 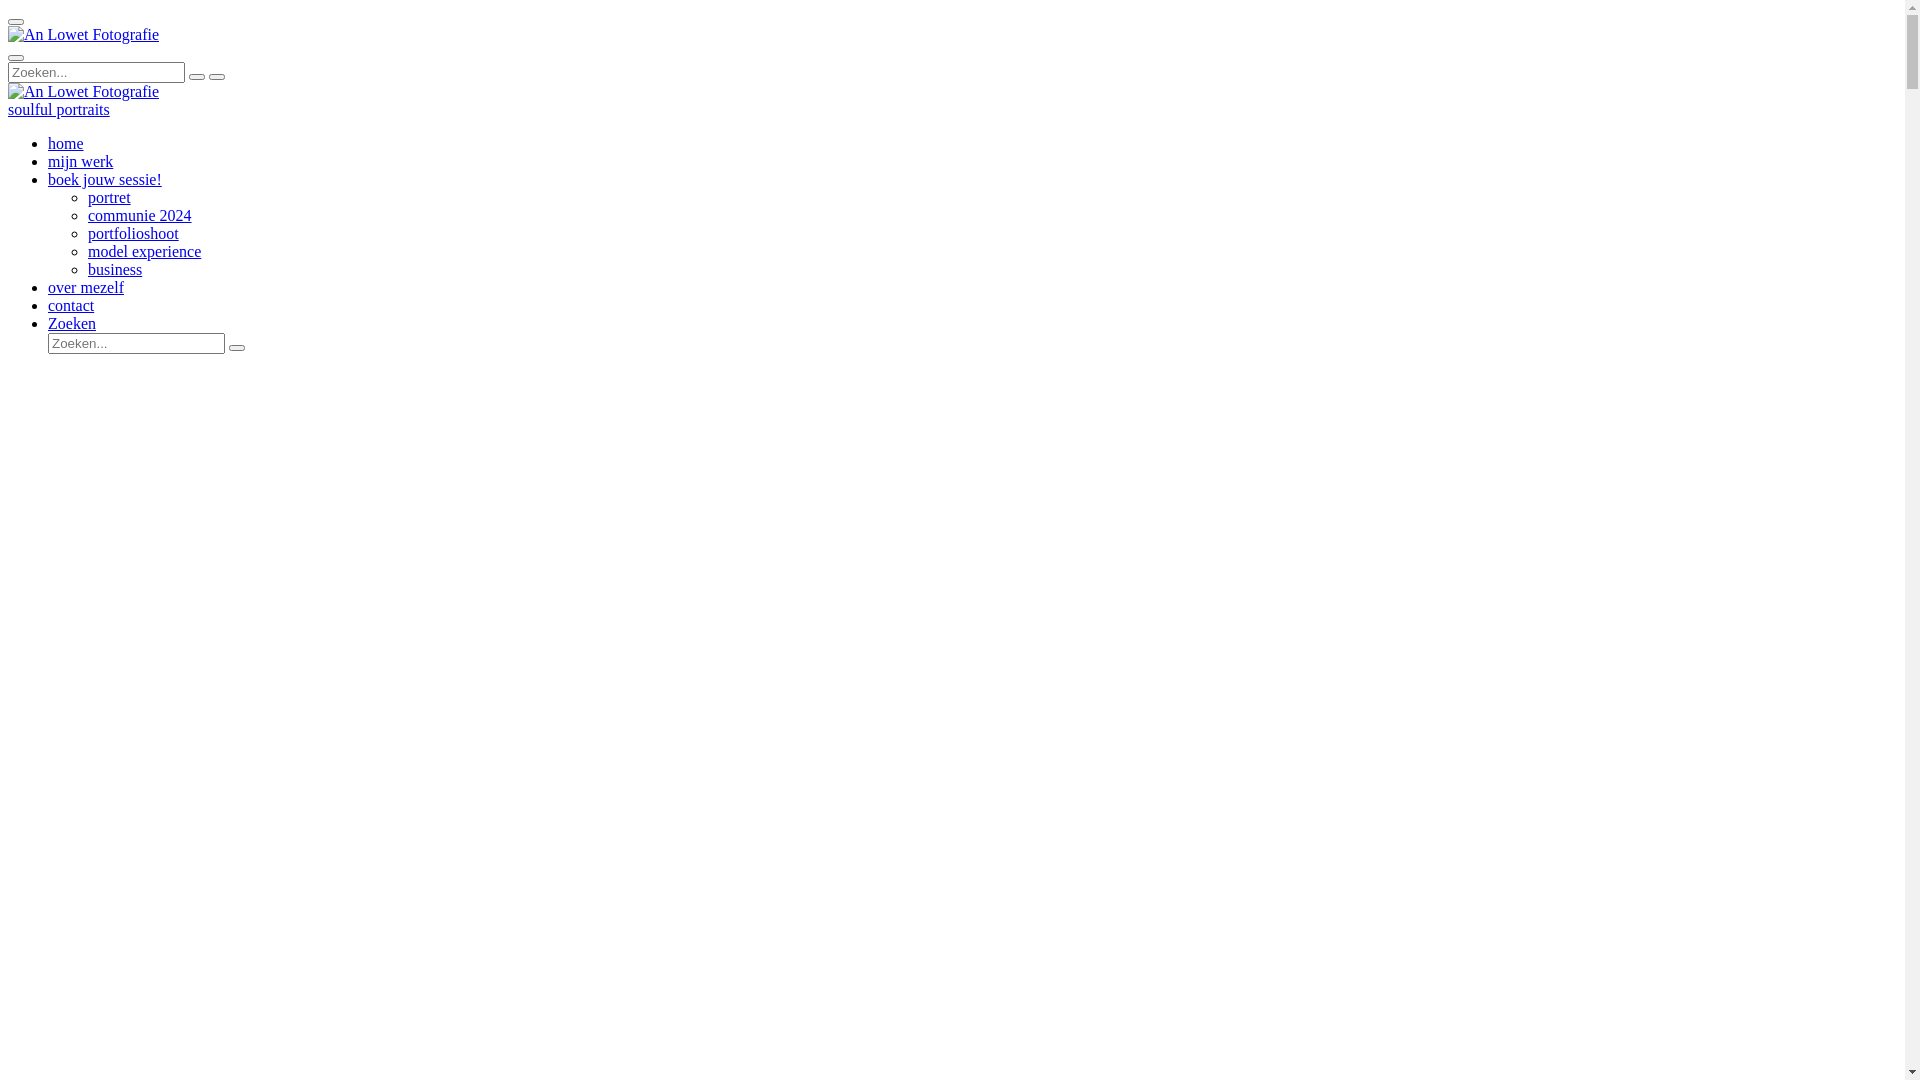 I want to click on mijn werk, so click(x=80, y=162).